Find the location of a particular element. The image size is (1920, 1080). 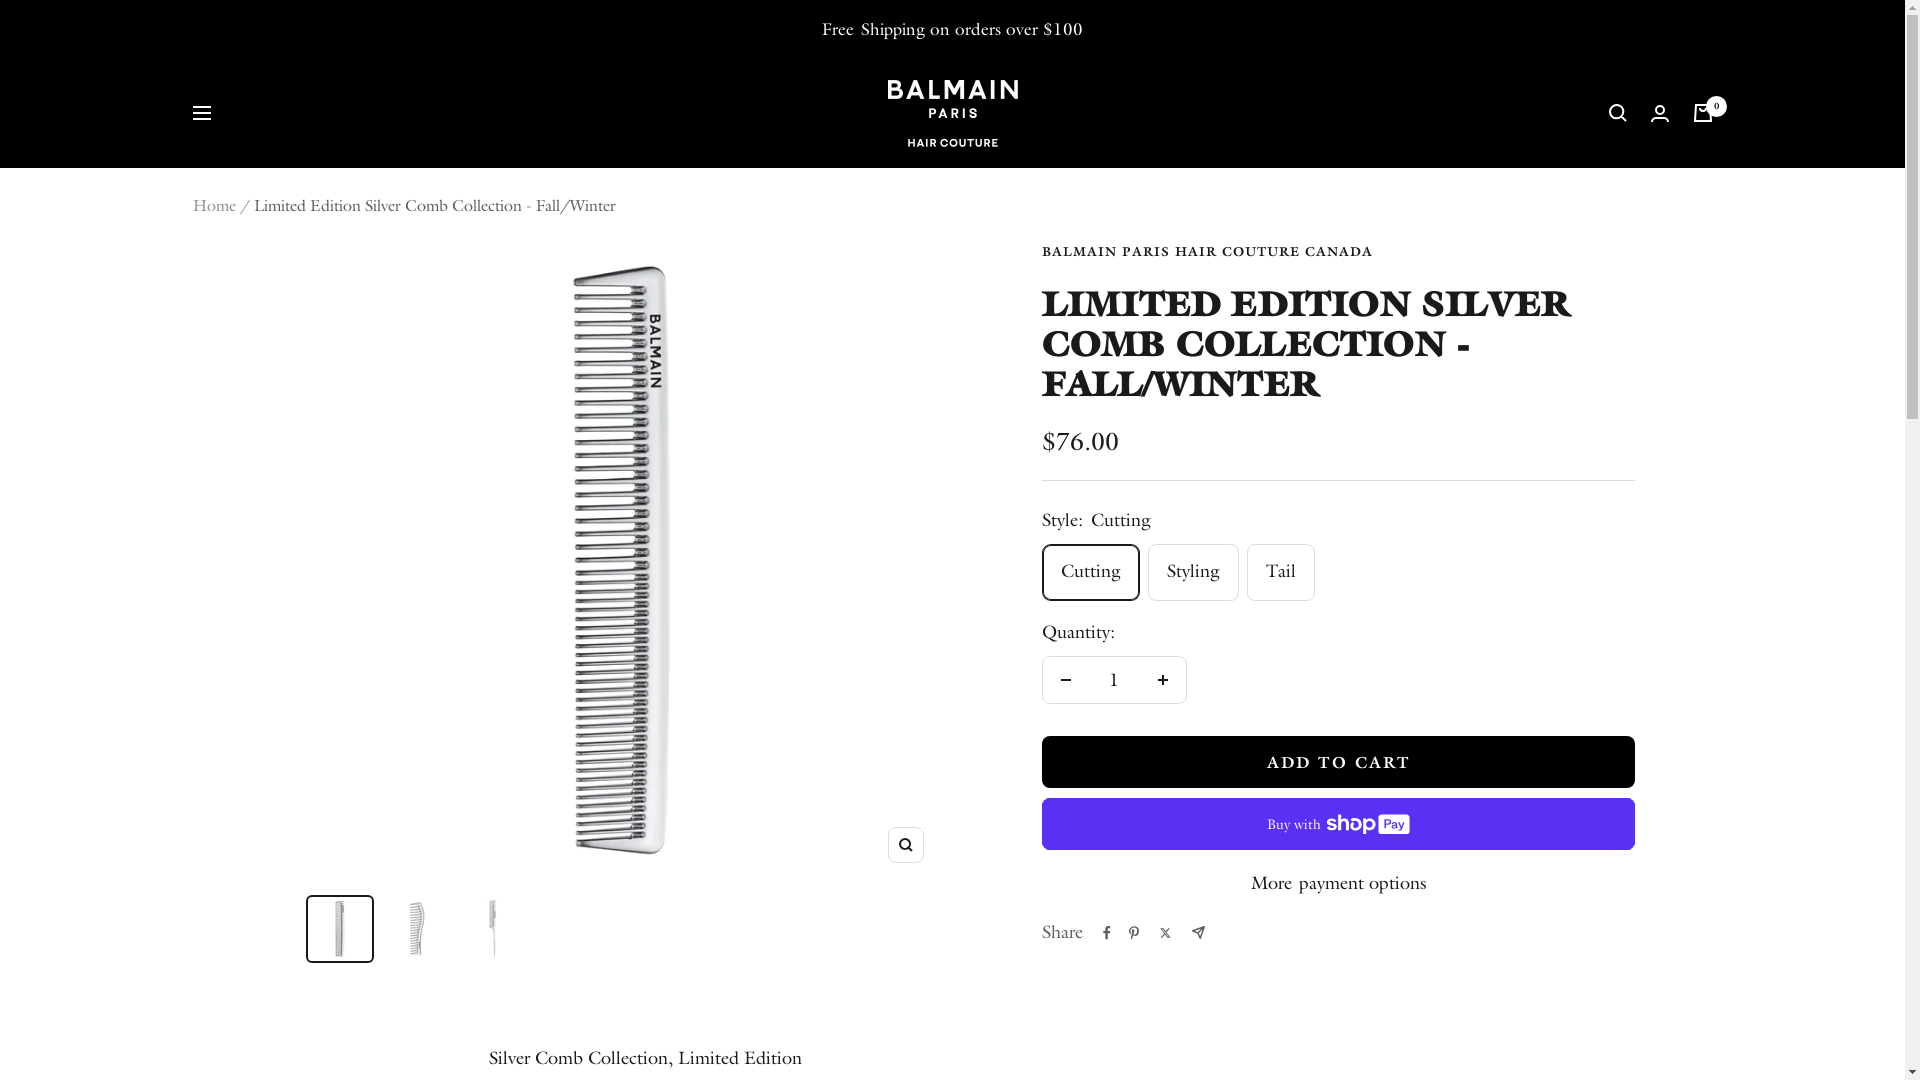

ADD TO CART is located at coordinates (1339, 762).